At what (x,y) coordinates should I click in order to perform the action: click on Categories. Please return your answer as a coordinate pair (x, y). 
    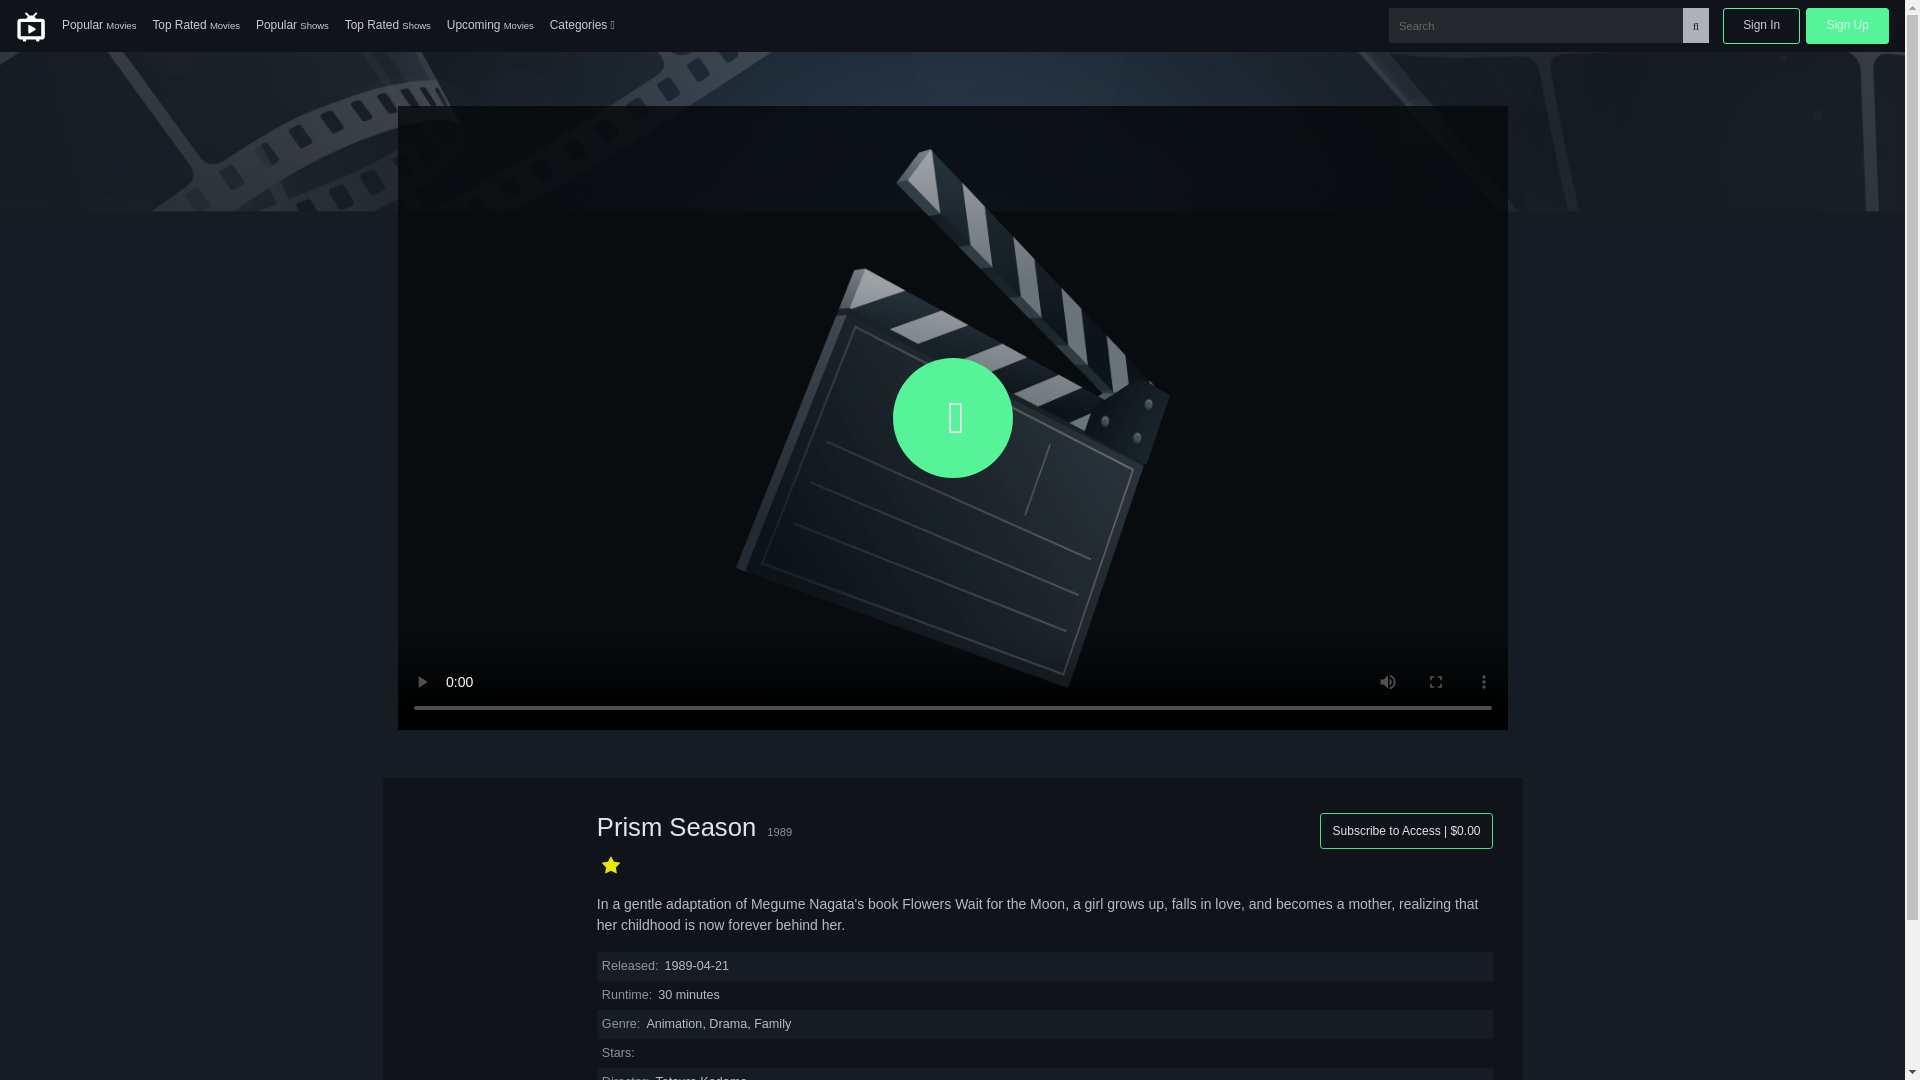
    Looking at the image, I should click on (582, 26).